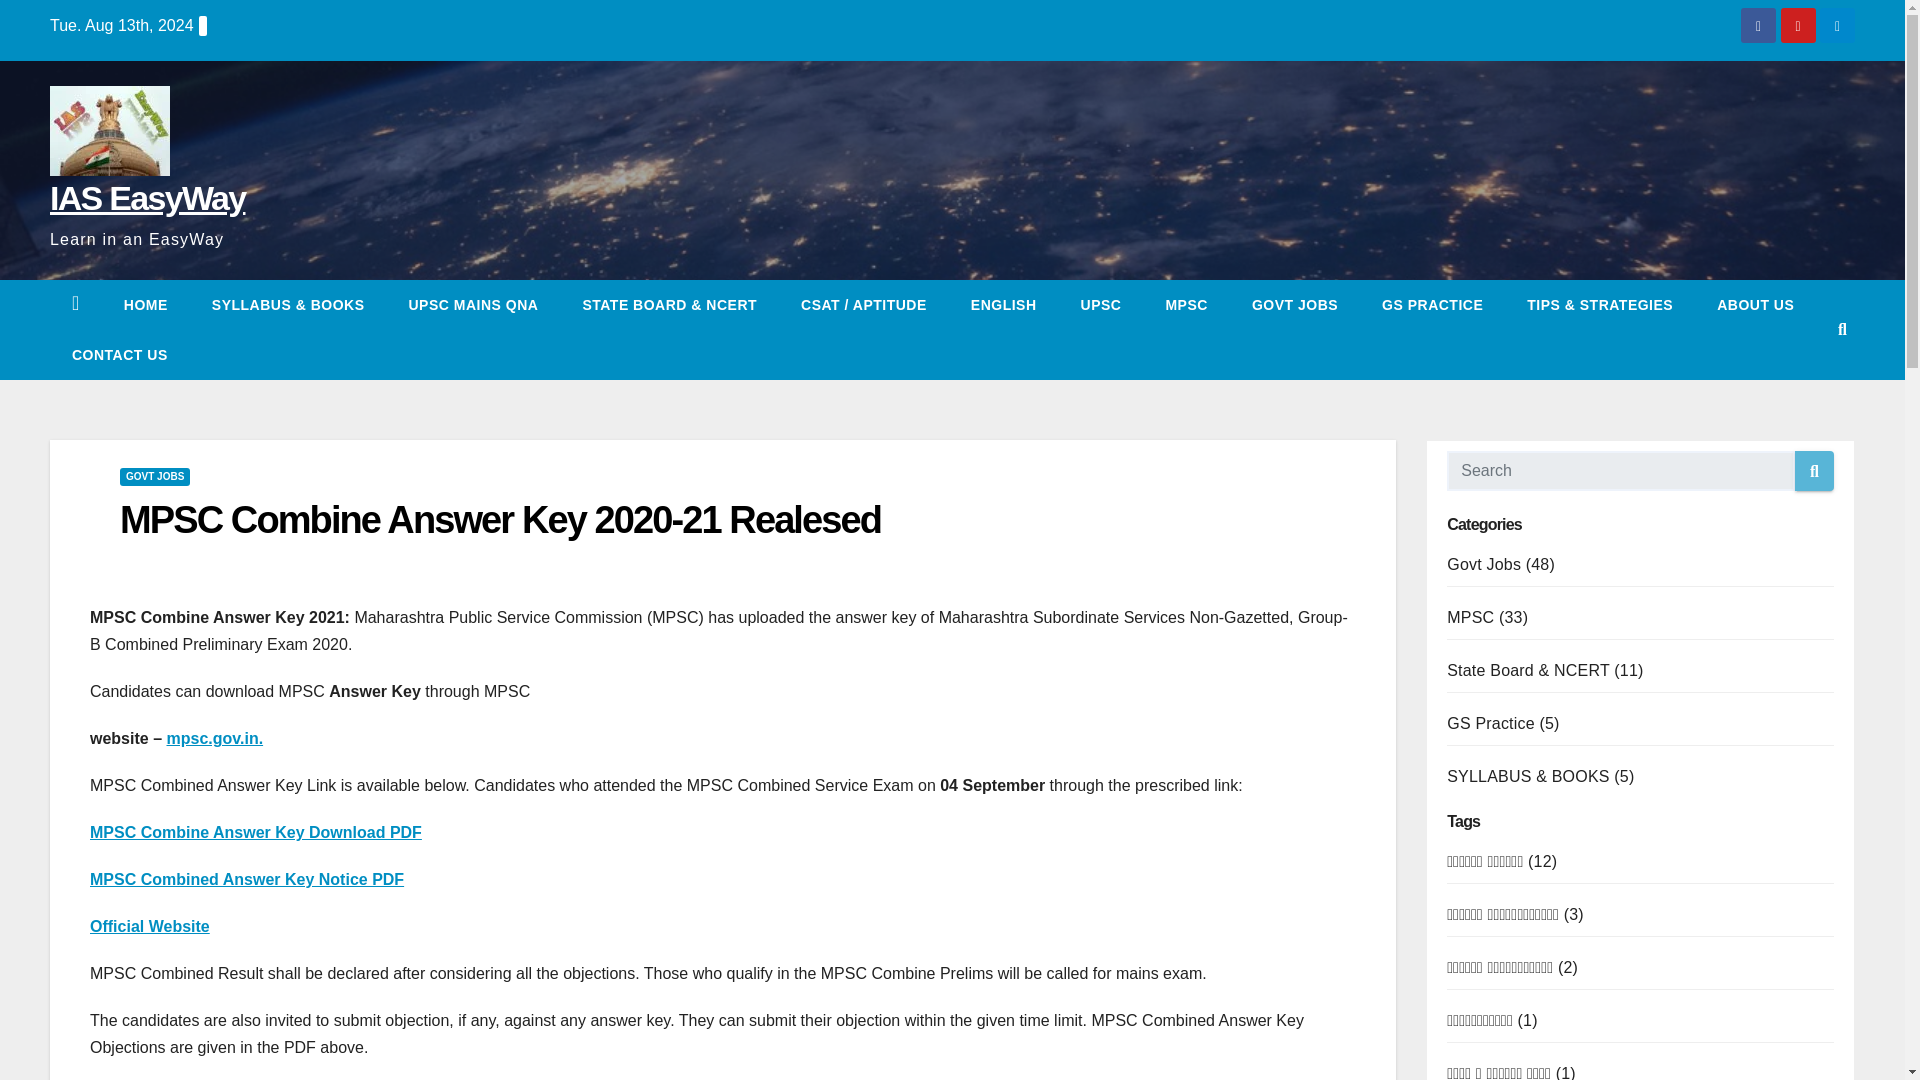 The image size is (1920, 1080). I want to click on GOVT JOBS, so click(1294, 304).